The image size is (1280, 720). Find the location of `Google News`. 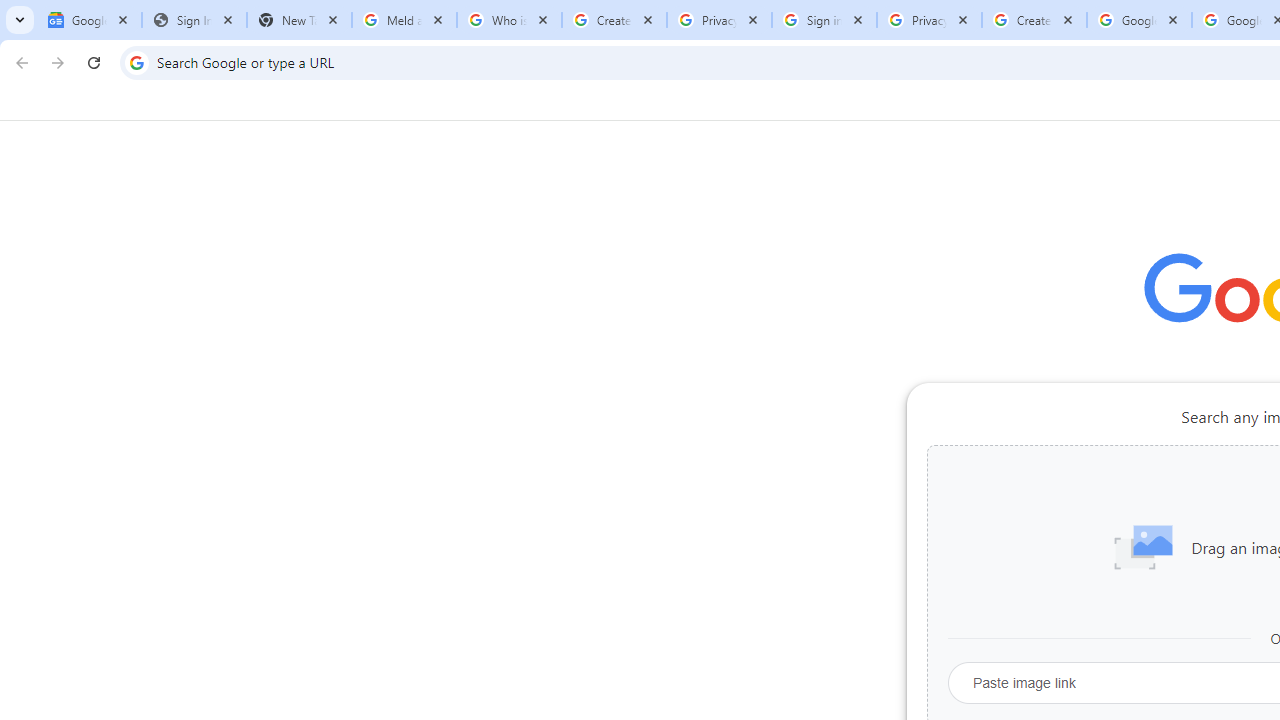

Google News is located at coordinates (90, 20).